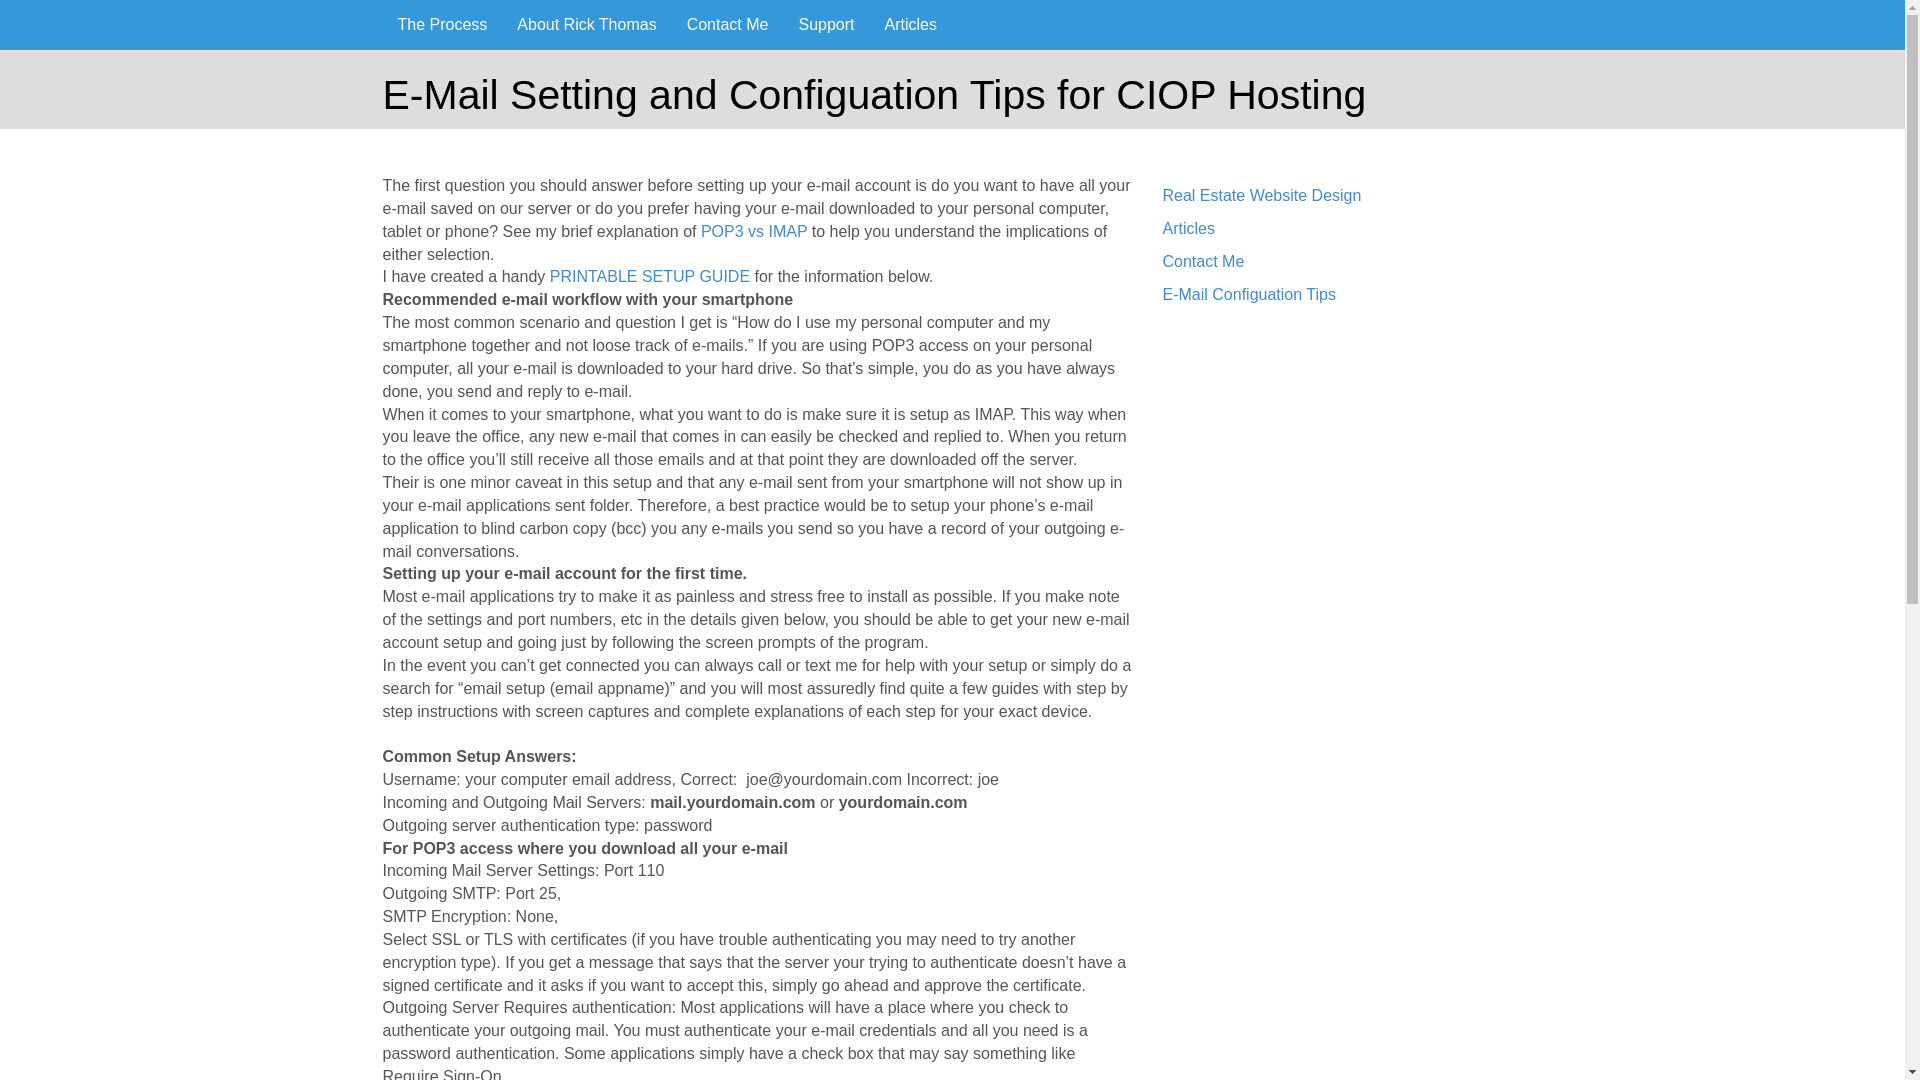 The height and width of the screenshot is (1080, 1920). What do you see at coordinates (1202, 261) in the screenshot?
I see `Contact Me` at bounding box center [1202, 261].